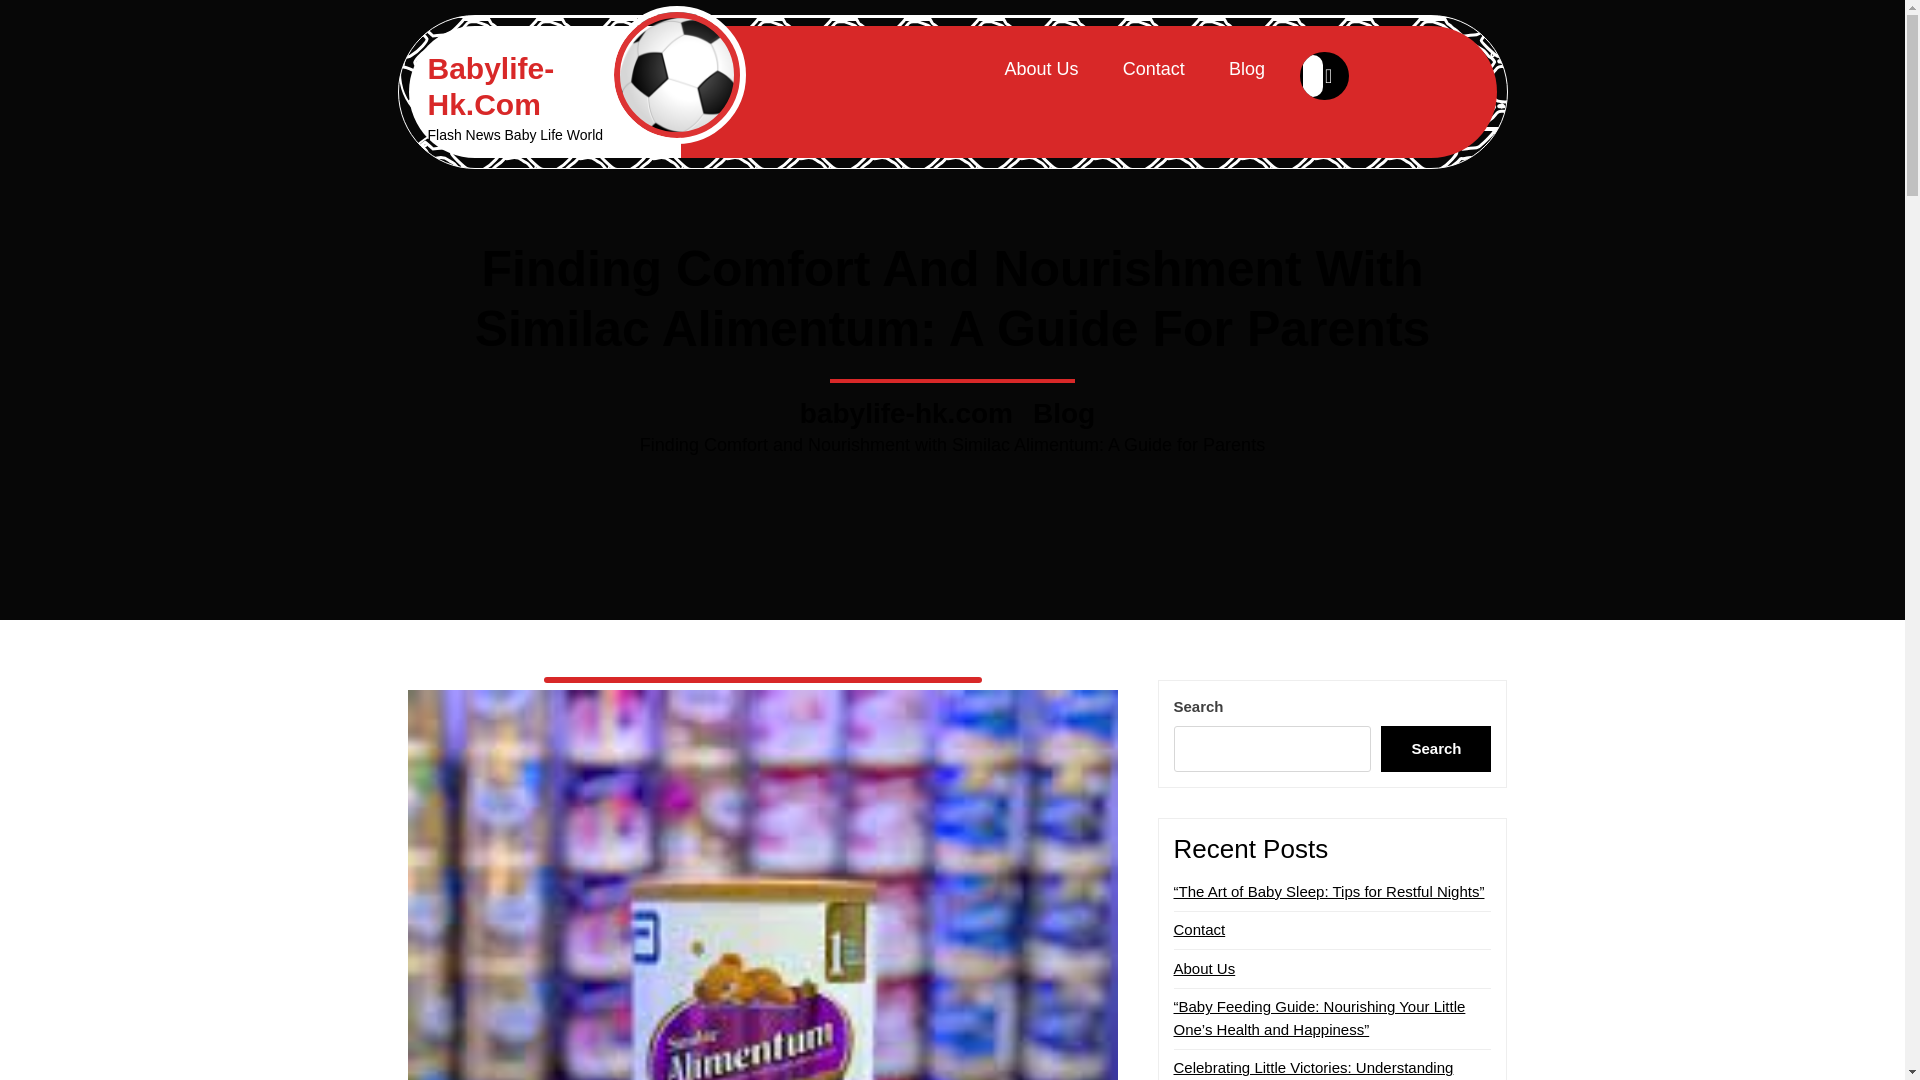  Describe the element at coordinates (1436, 748) in the screenshot. I see `Search` at that location.